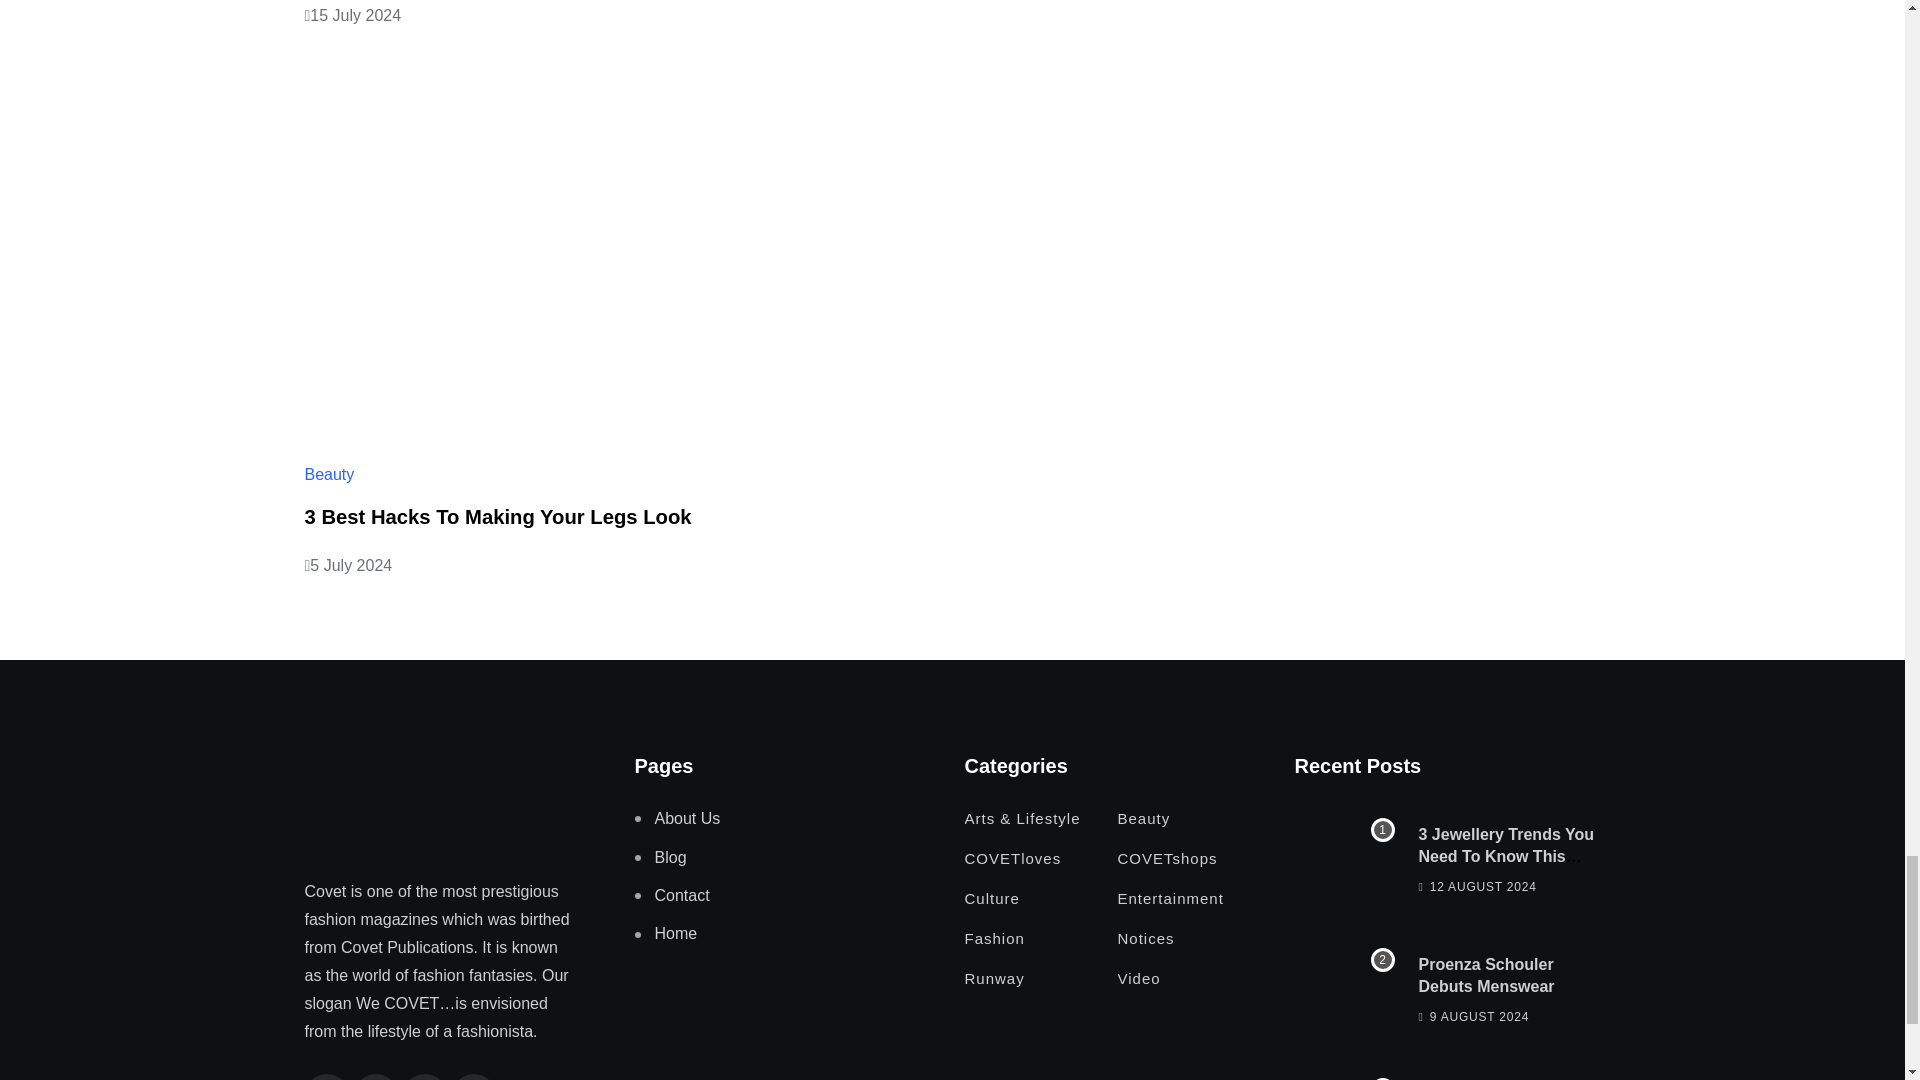  What do you see at coordinates (1344, 988) in the screenshot?
I see `Proenza Schouler Debuts Menswear` at bounding box center [1344, 988].